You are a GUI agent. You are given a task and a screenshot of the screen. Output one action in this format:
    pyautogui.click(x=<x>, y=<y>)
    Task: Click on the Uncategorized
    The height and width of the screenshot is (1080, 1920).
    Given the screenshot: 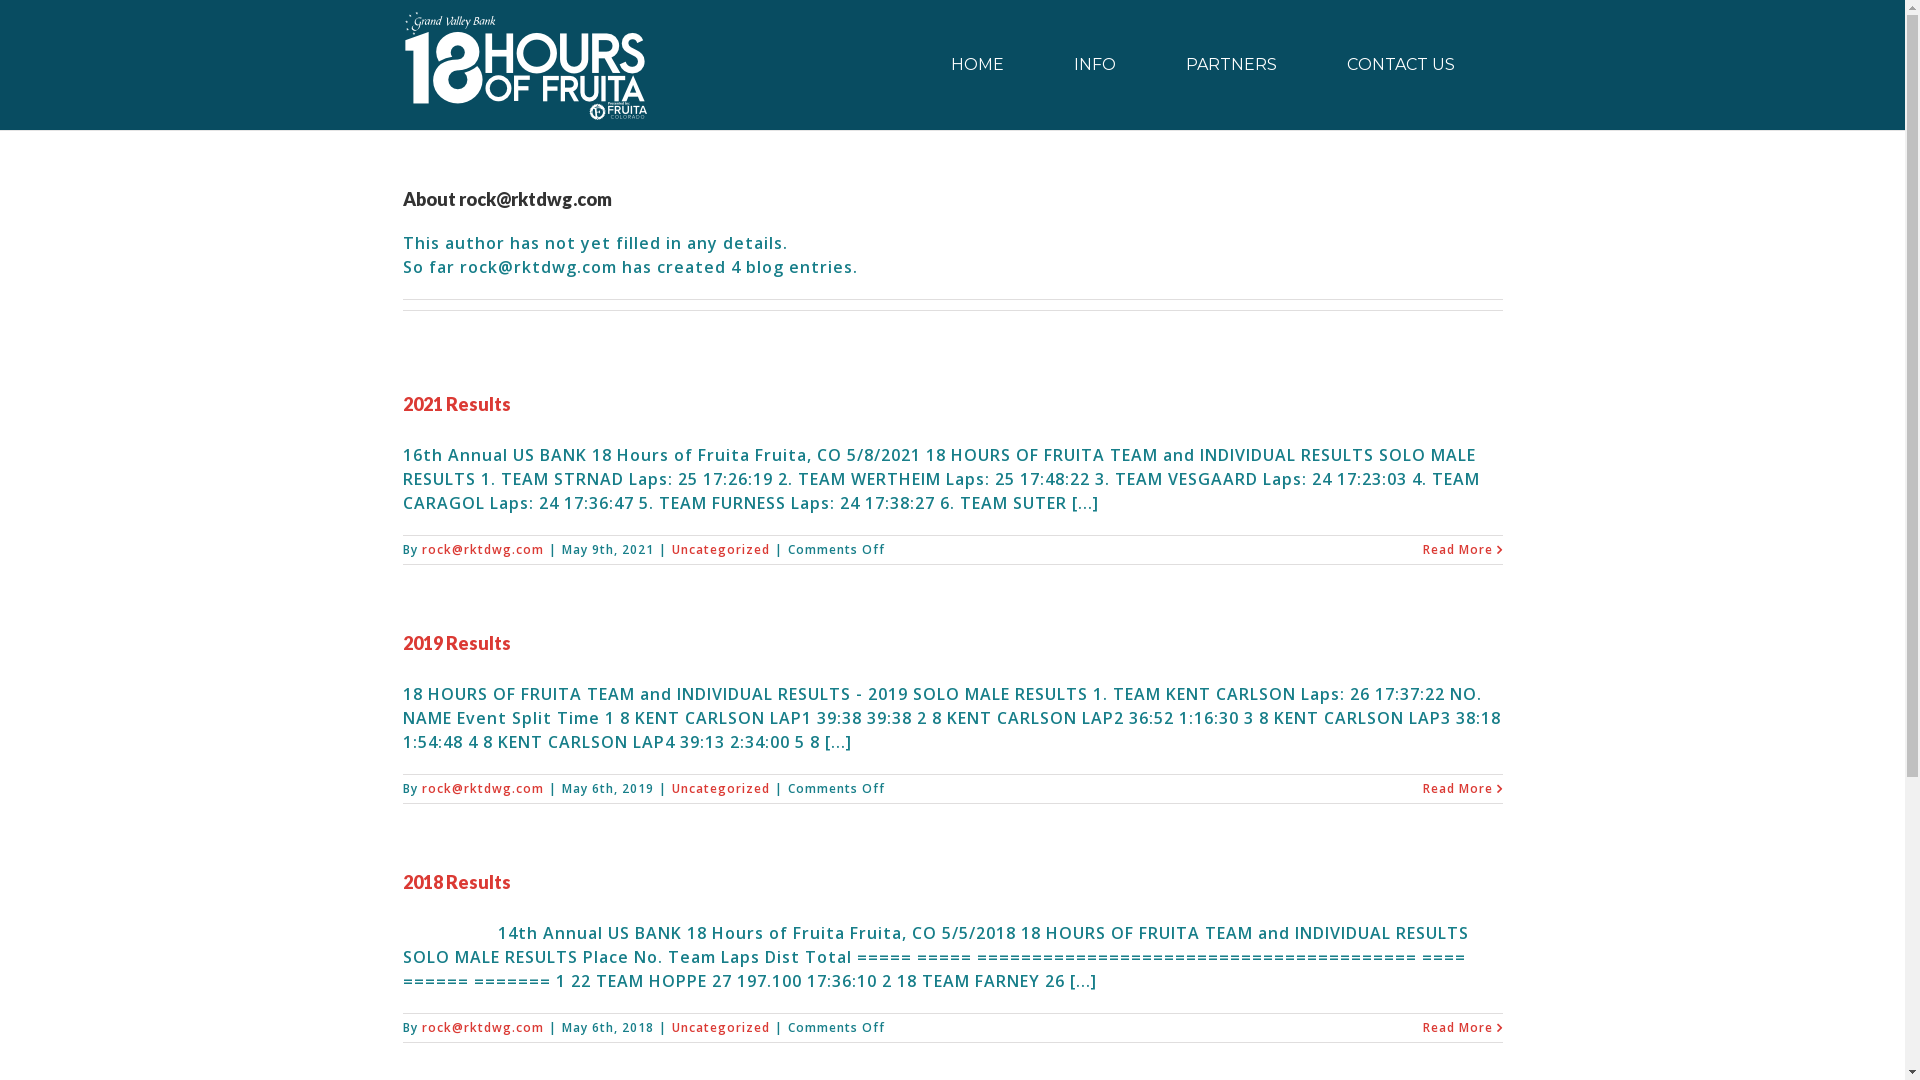 What is the action you would take?
    pyautogui.click(x=721, y=550)
    